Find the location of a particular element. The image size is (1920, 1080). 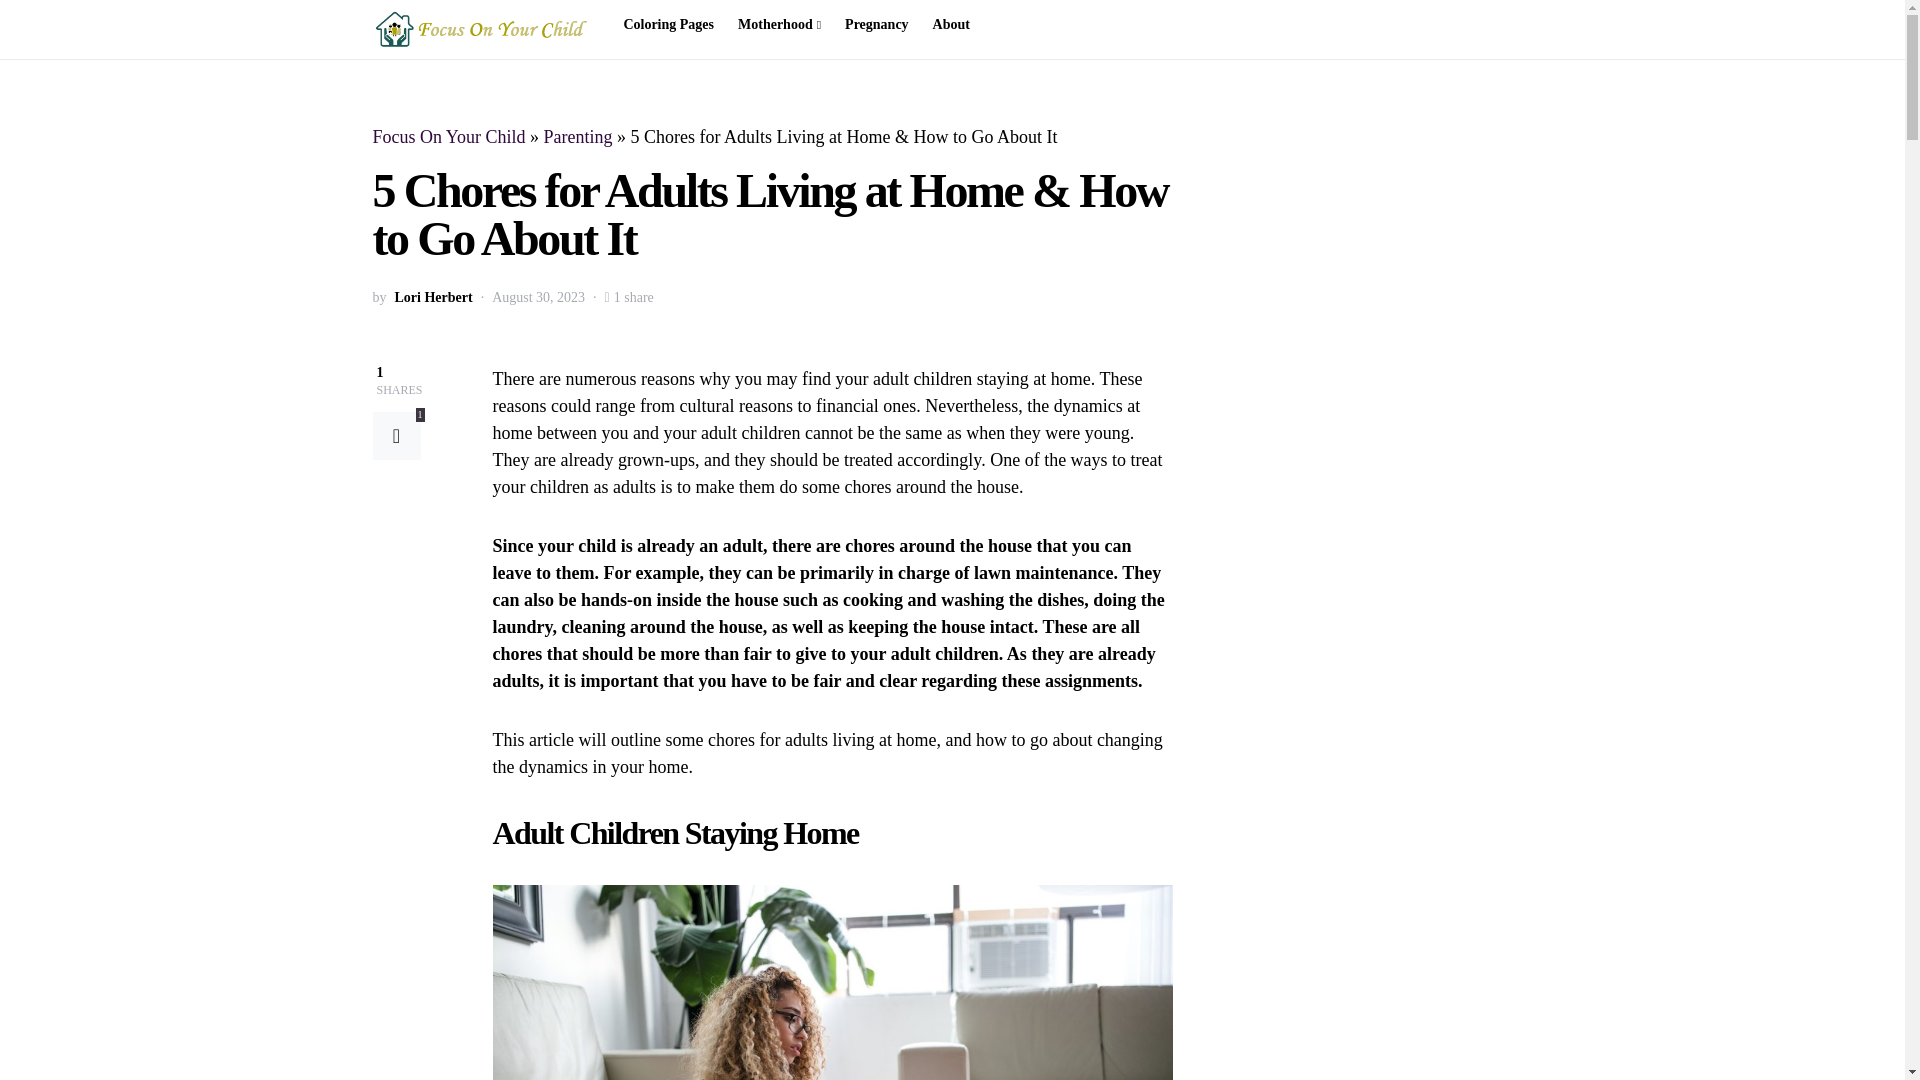

Motherhood is located at coordinates (779, 24).